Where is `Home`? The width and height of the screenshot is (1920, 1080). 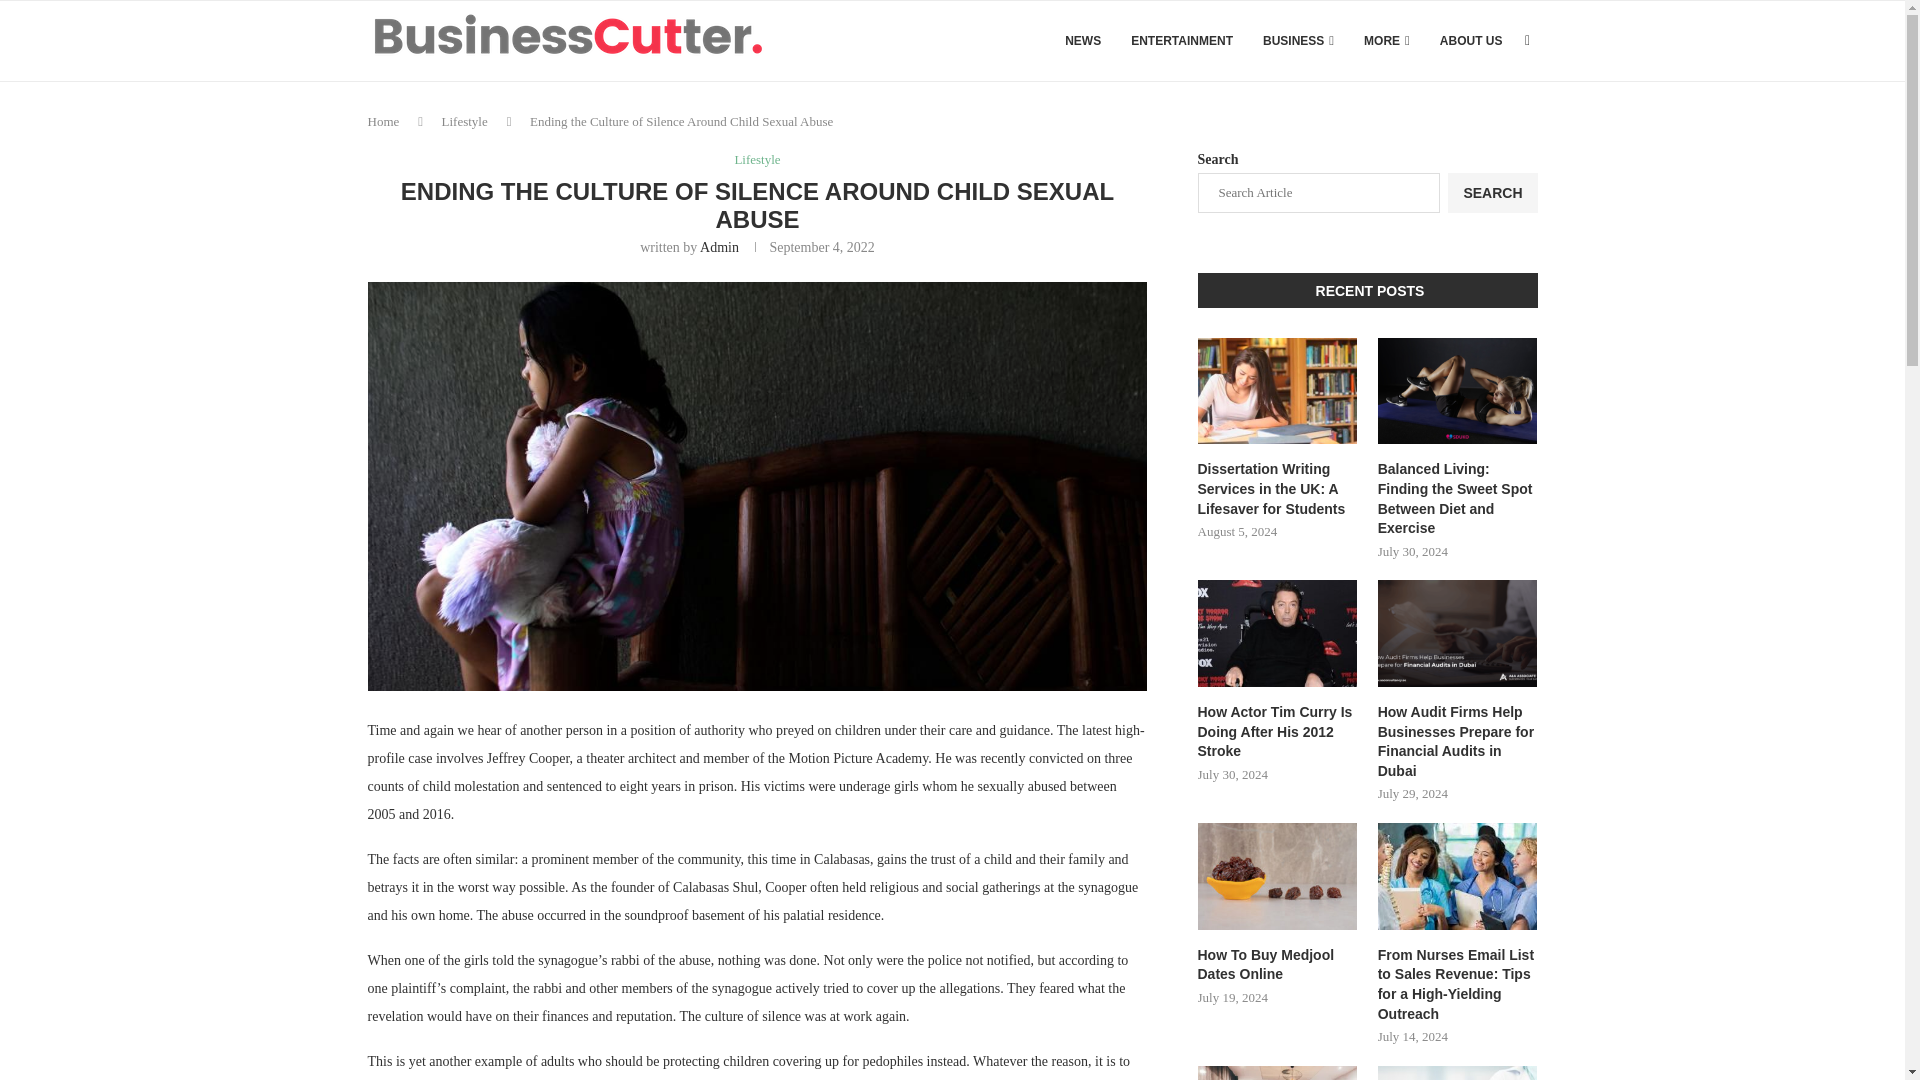 Home is located at coordinates (384, 121).